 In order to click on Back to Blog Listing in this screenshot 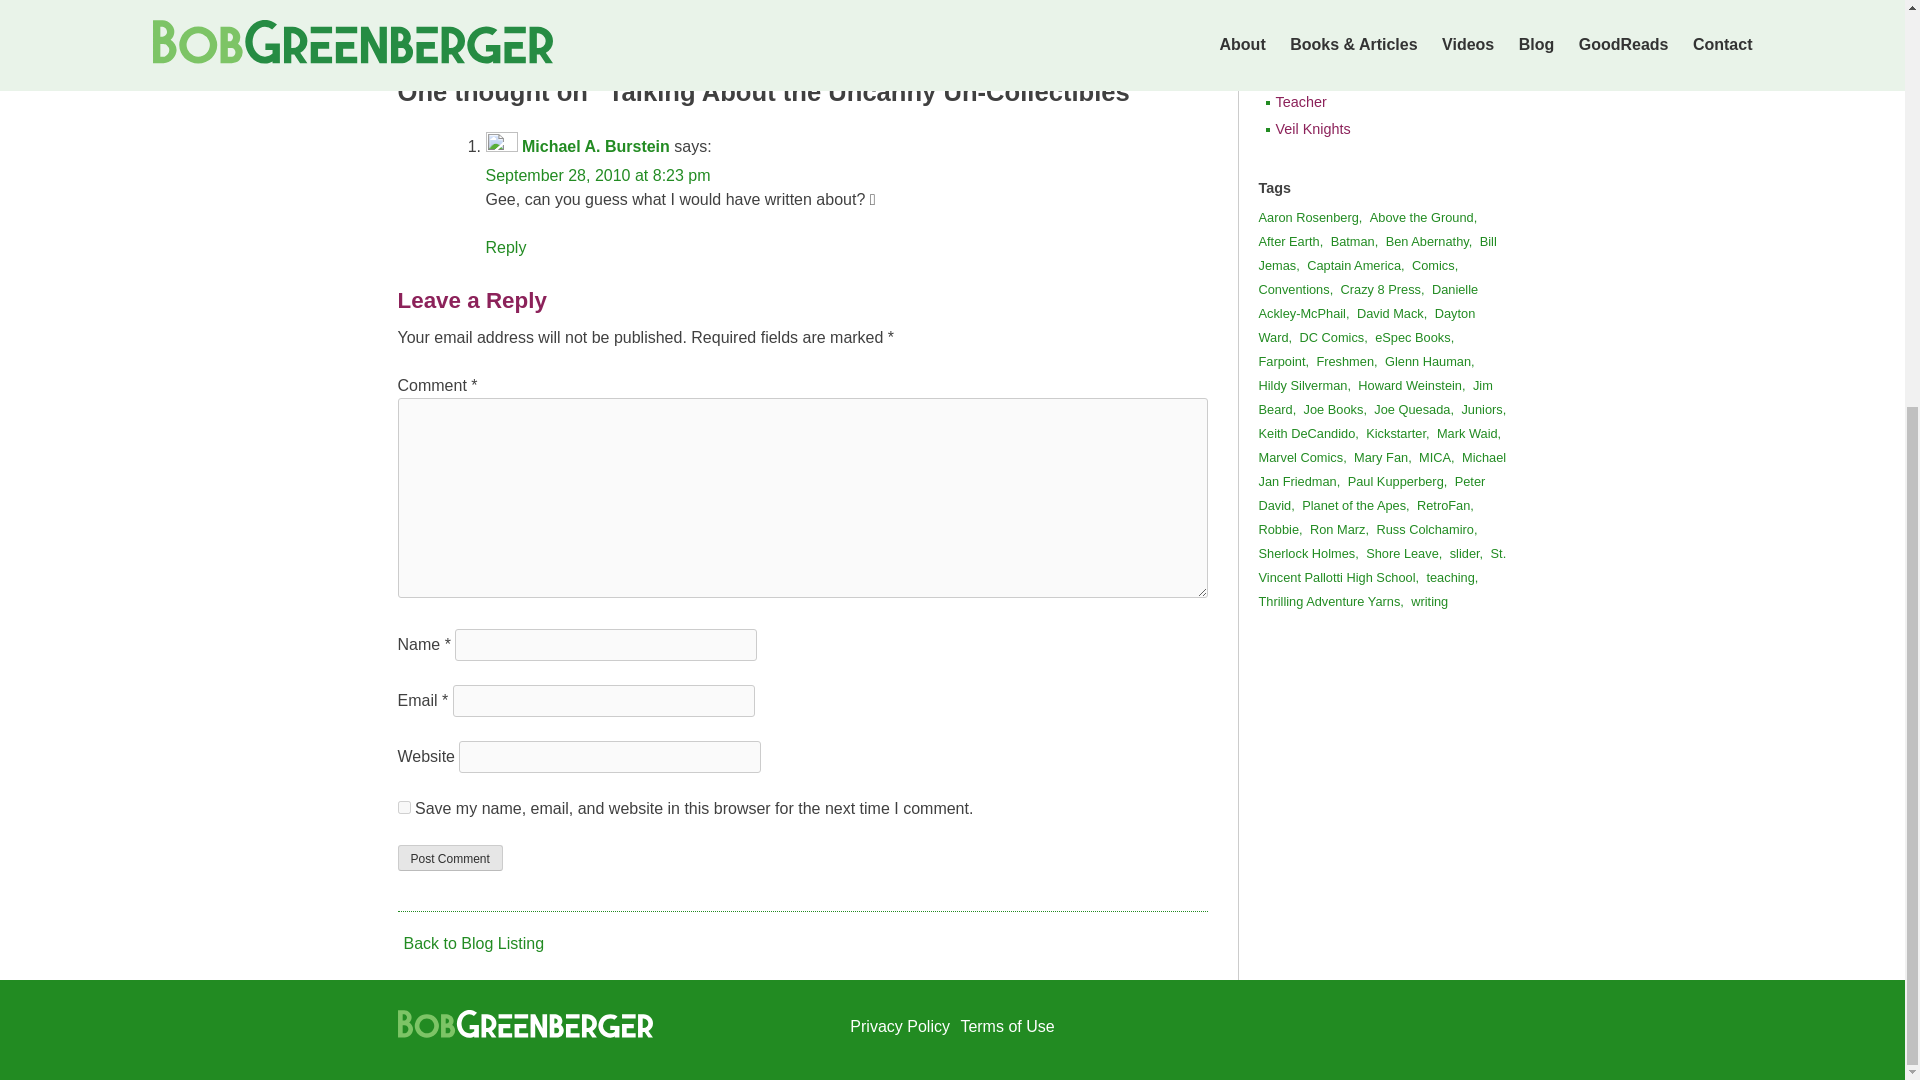, I will do `click(471, 943)`.